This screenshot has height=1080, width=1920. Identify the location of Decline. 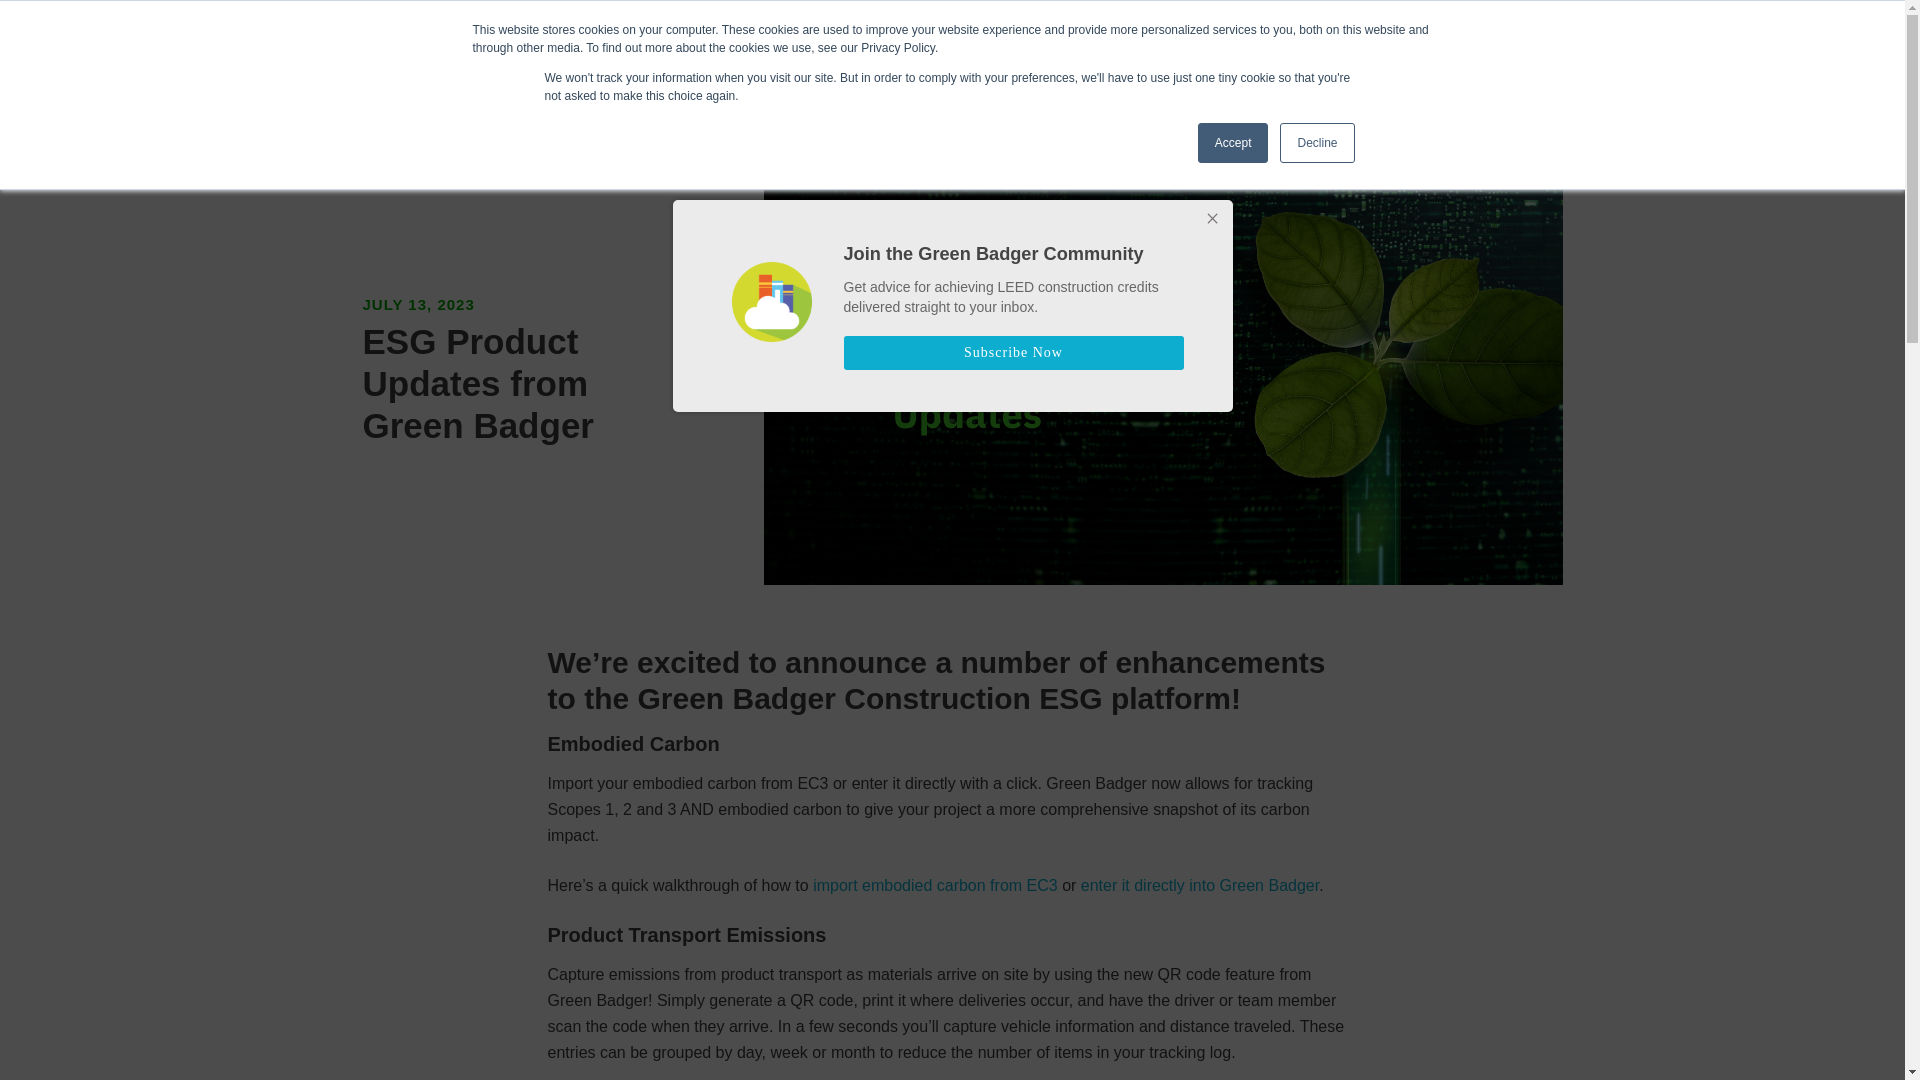
(1316, 143).